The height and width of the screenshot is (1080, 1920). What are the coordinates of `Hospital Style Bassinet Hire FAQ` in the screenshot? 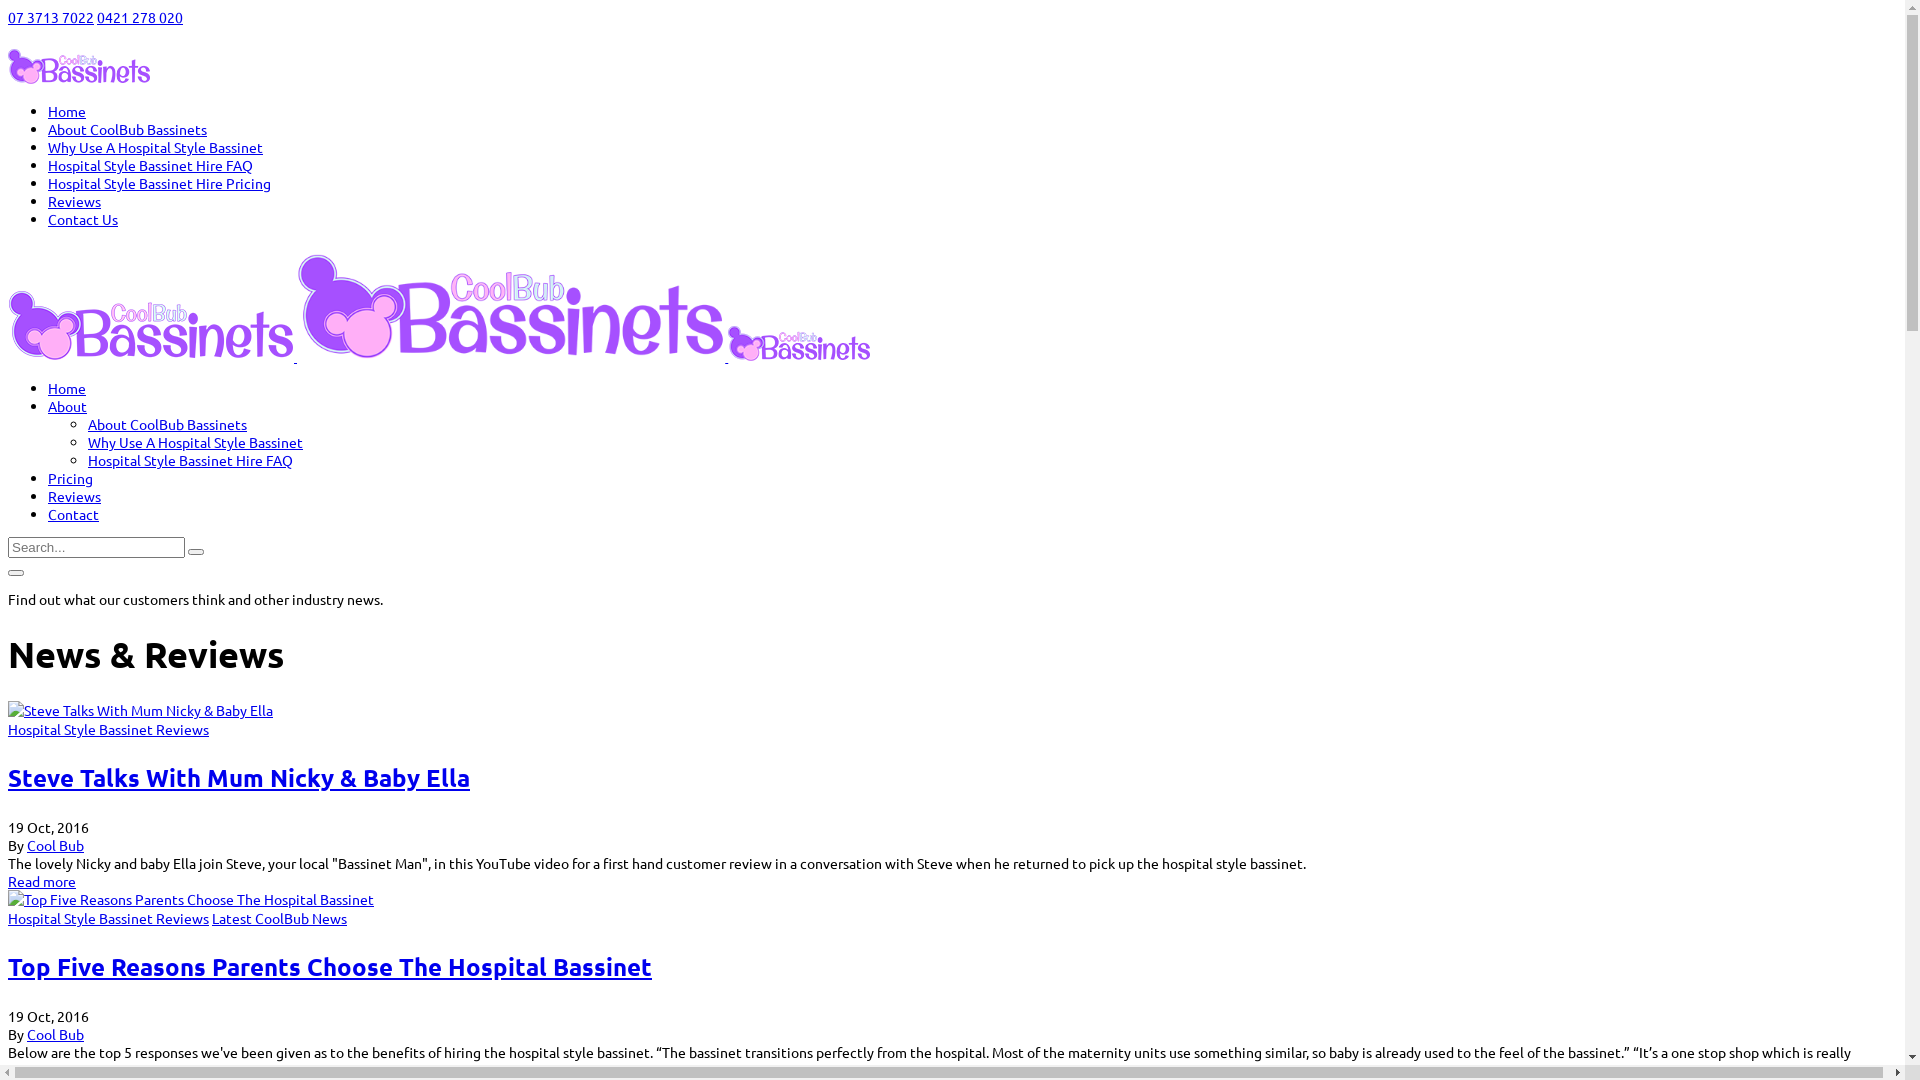 It's located at (190, 460).